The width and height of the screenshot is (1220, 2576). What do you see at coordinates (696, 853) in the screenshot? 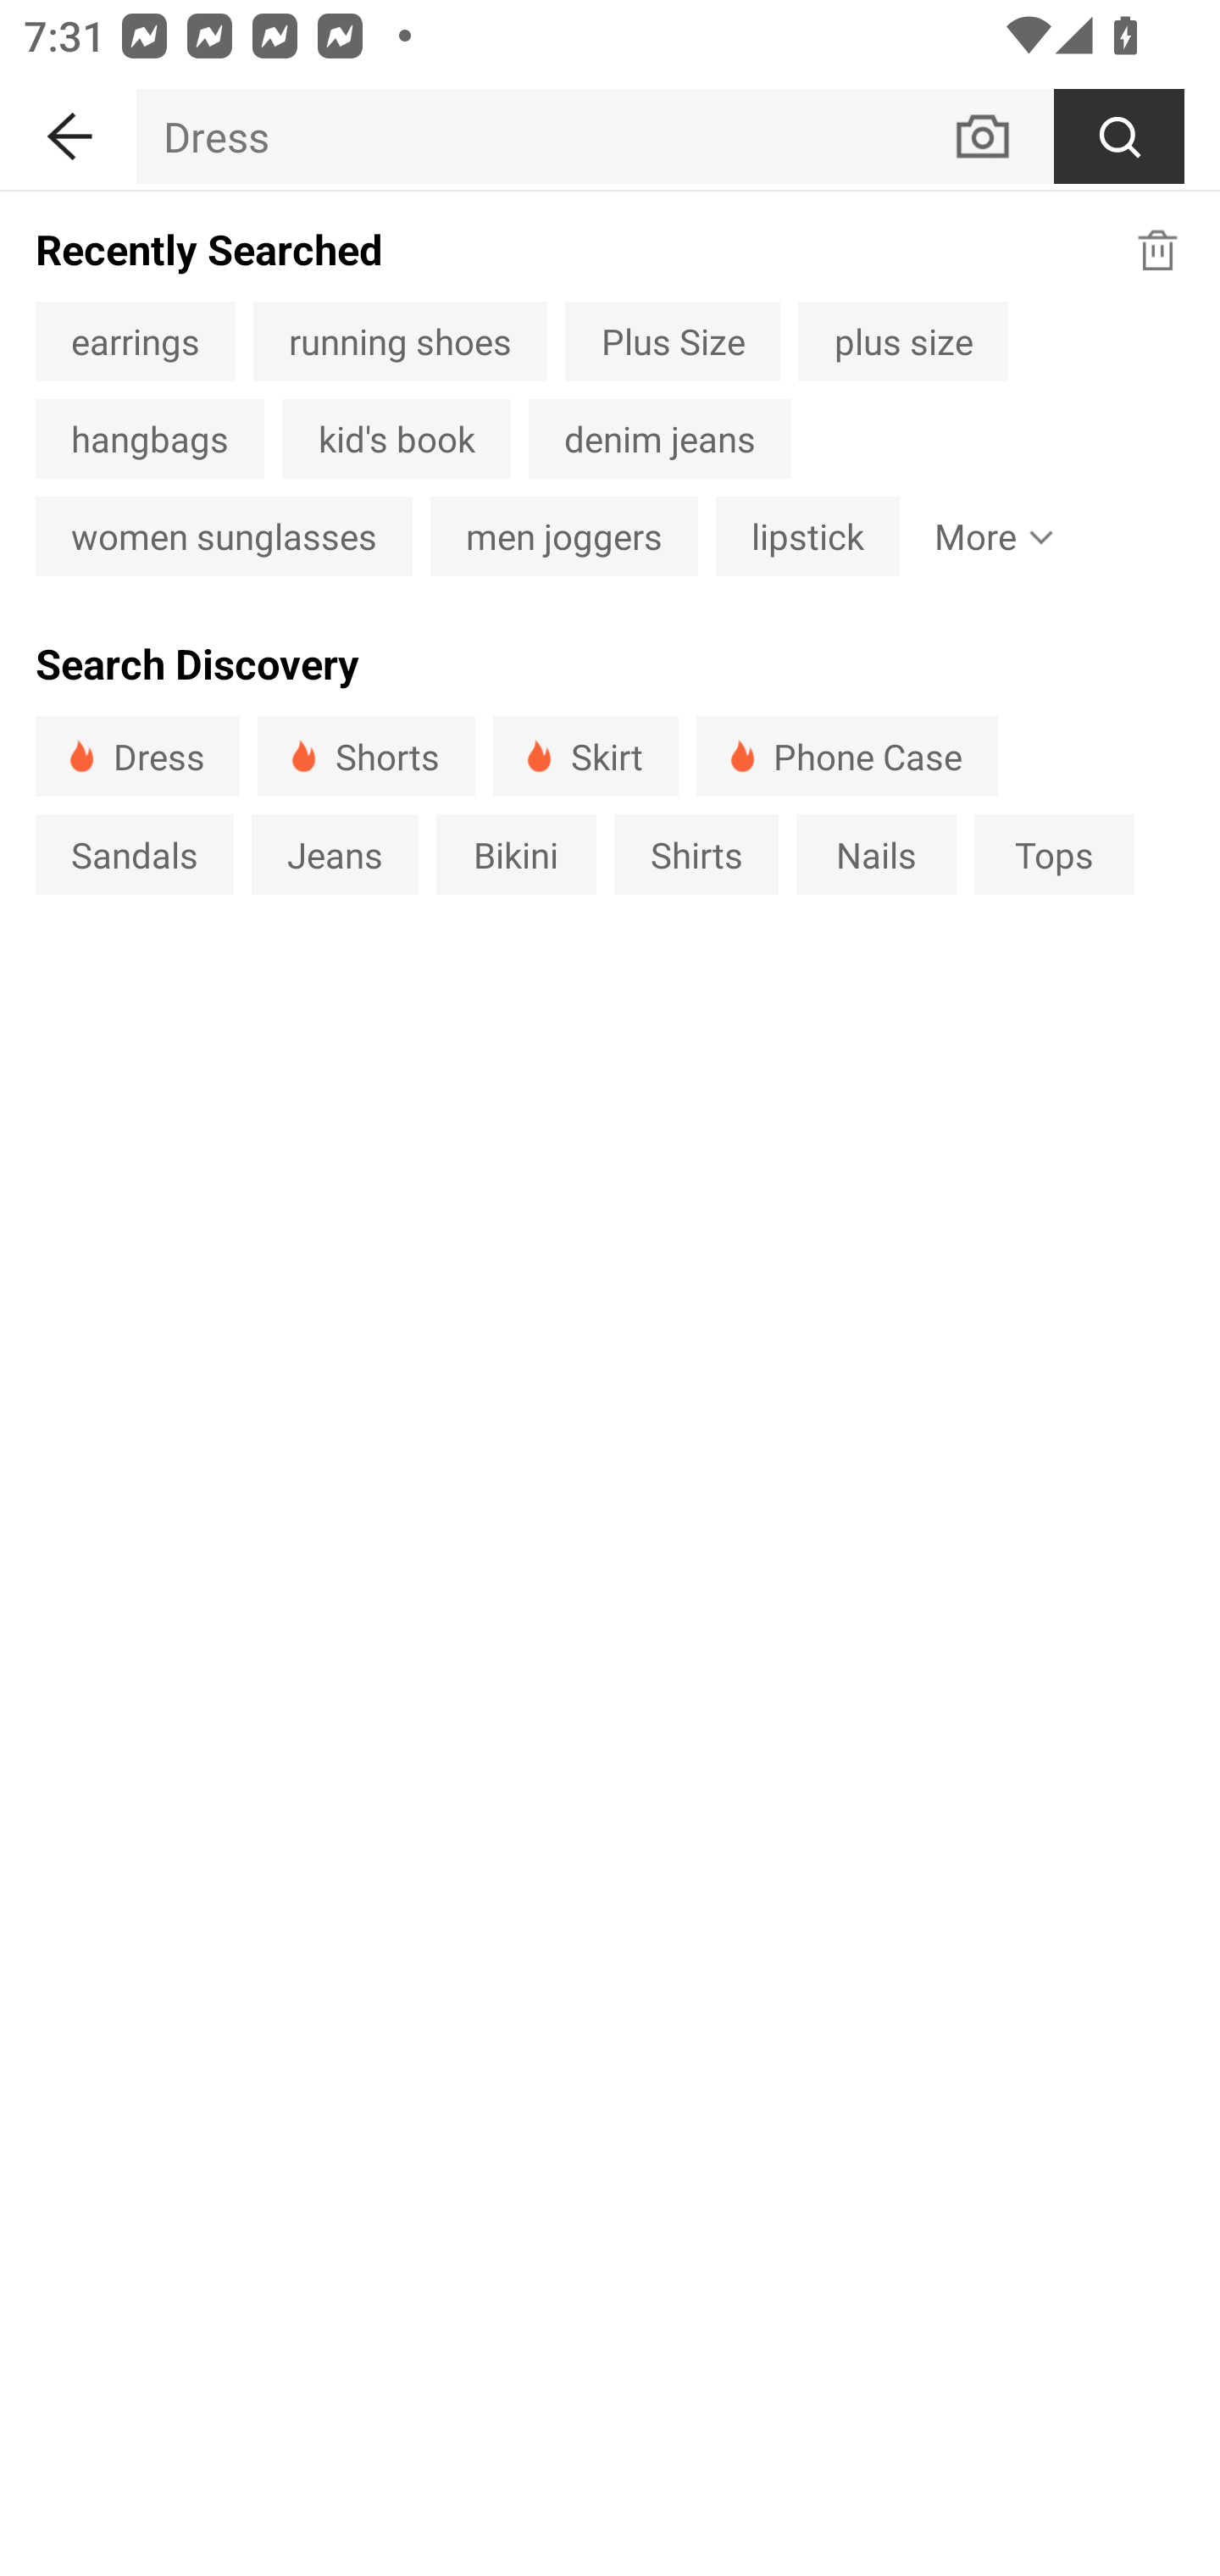
I see `Shirts` at bounding box center [696, 853].